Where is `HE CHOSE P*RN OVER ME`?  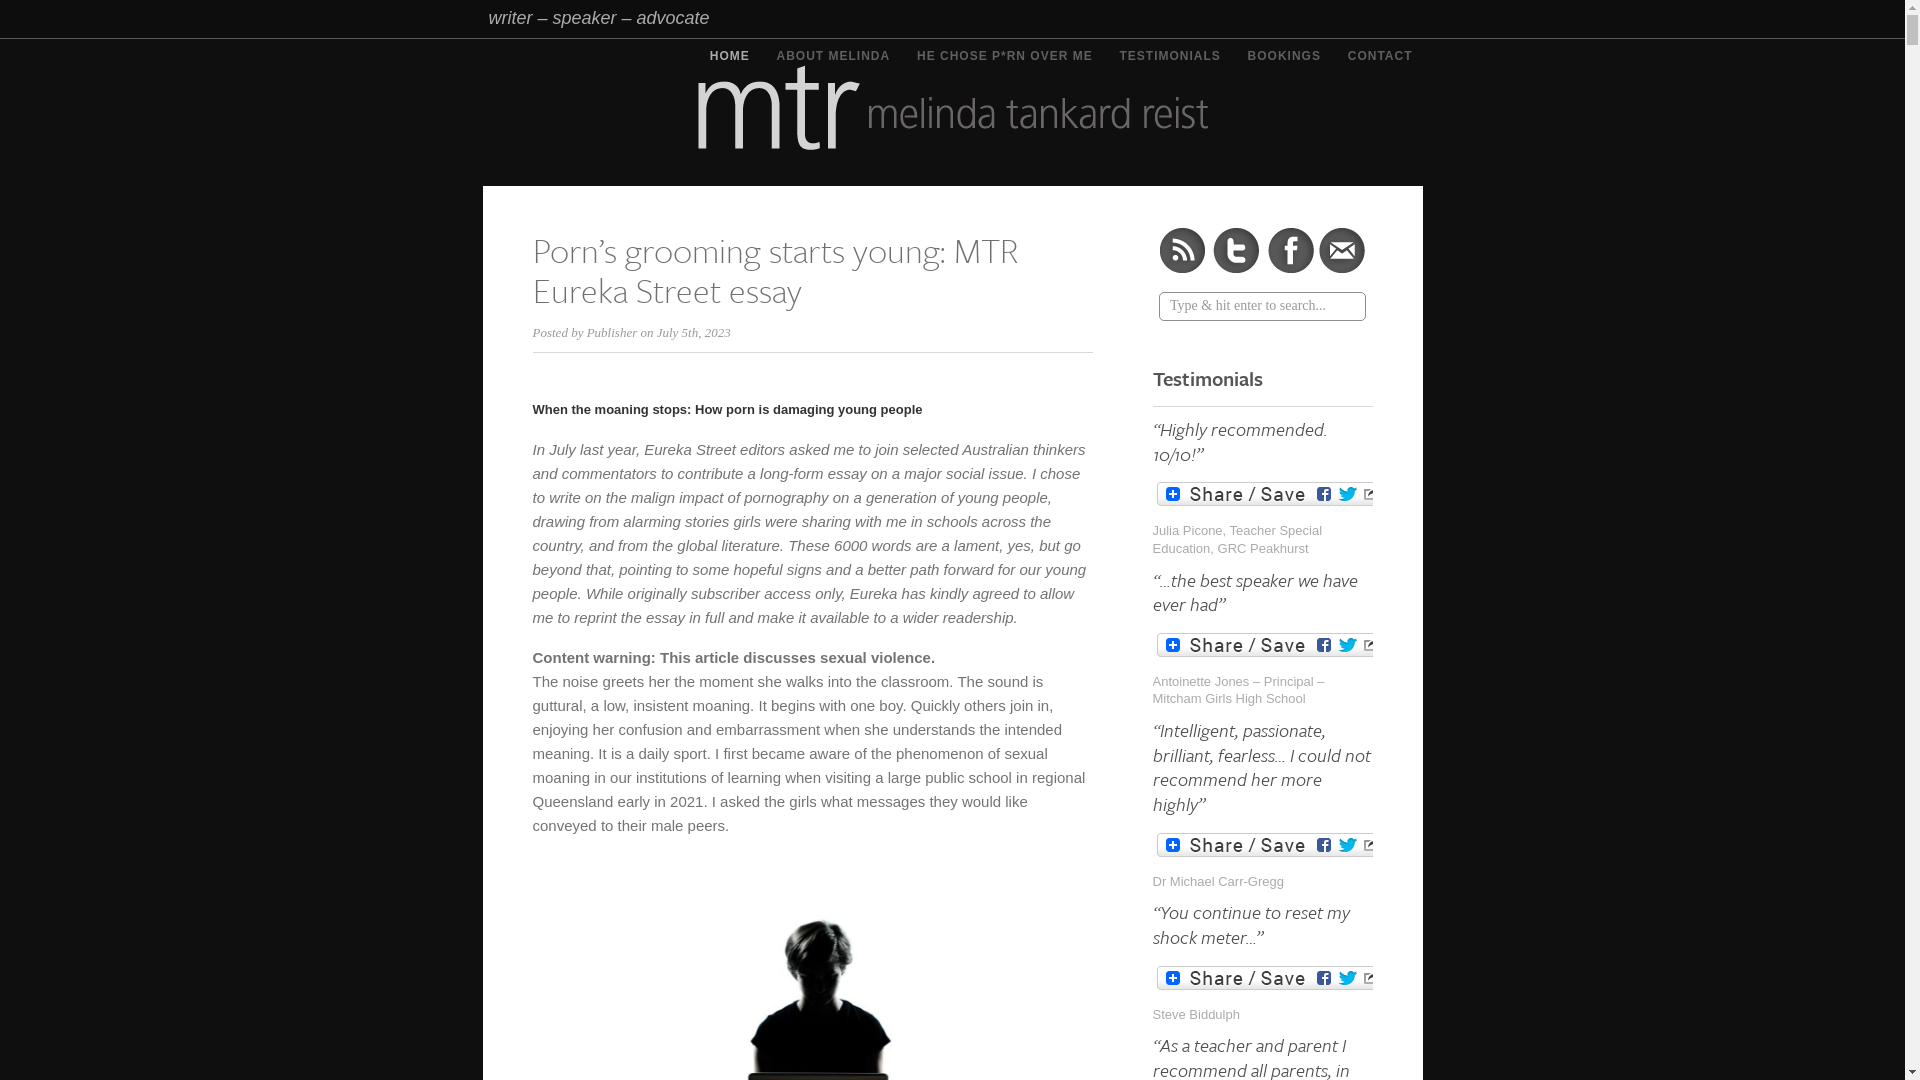 HE CHOSE P*RN OVER ME is located at coordinates (1005, 56).